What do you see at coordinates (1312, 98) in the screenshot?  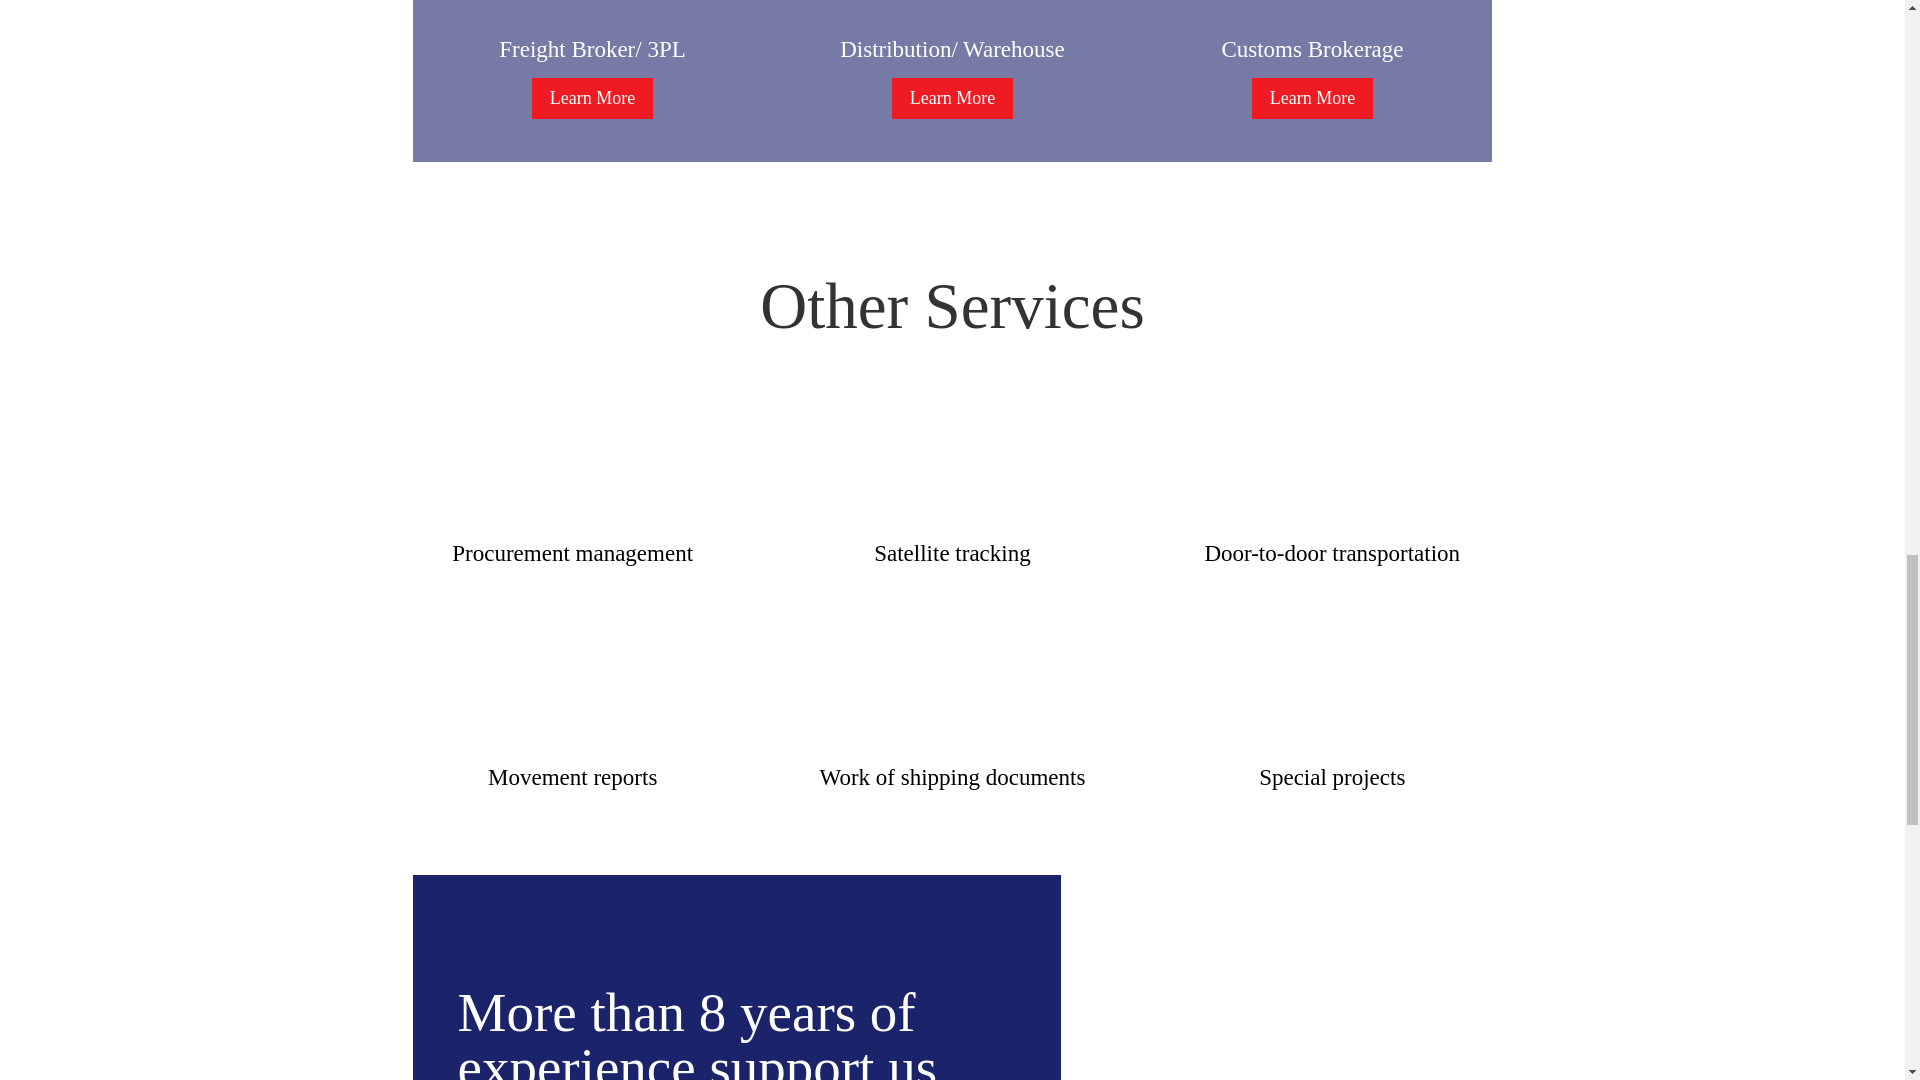 I see `Learn More` at bounding box center [1312, 98].